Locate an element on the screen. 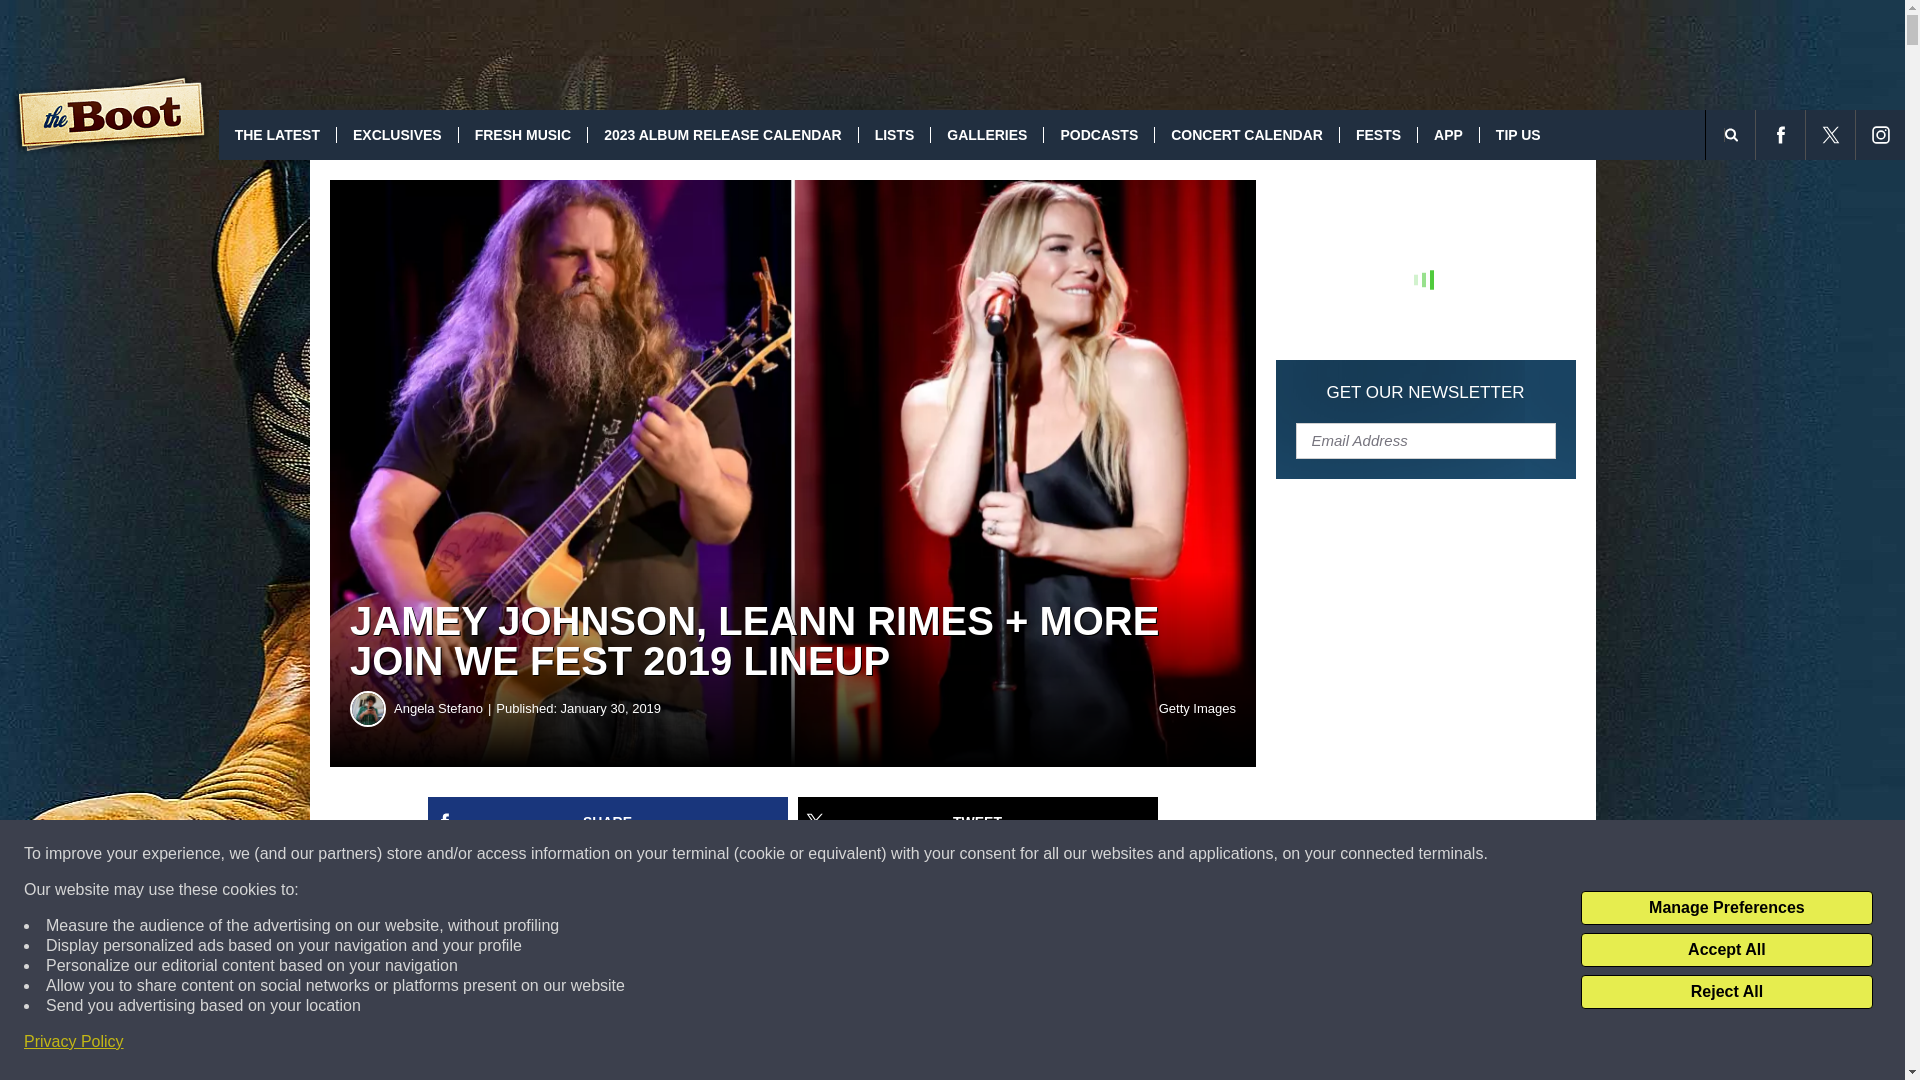 This screenshot has width=1920, height=1080. LISTS is located at coordinates (894, 134).